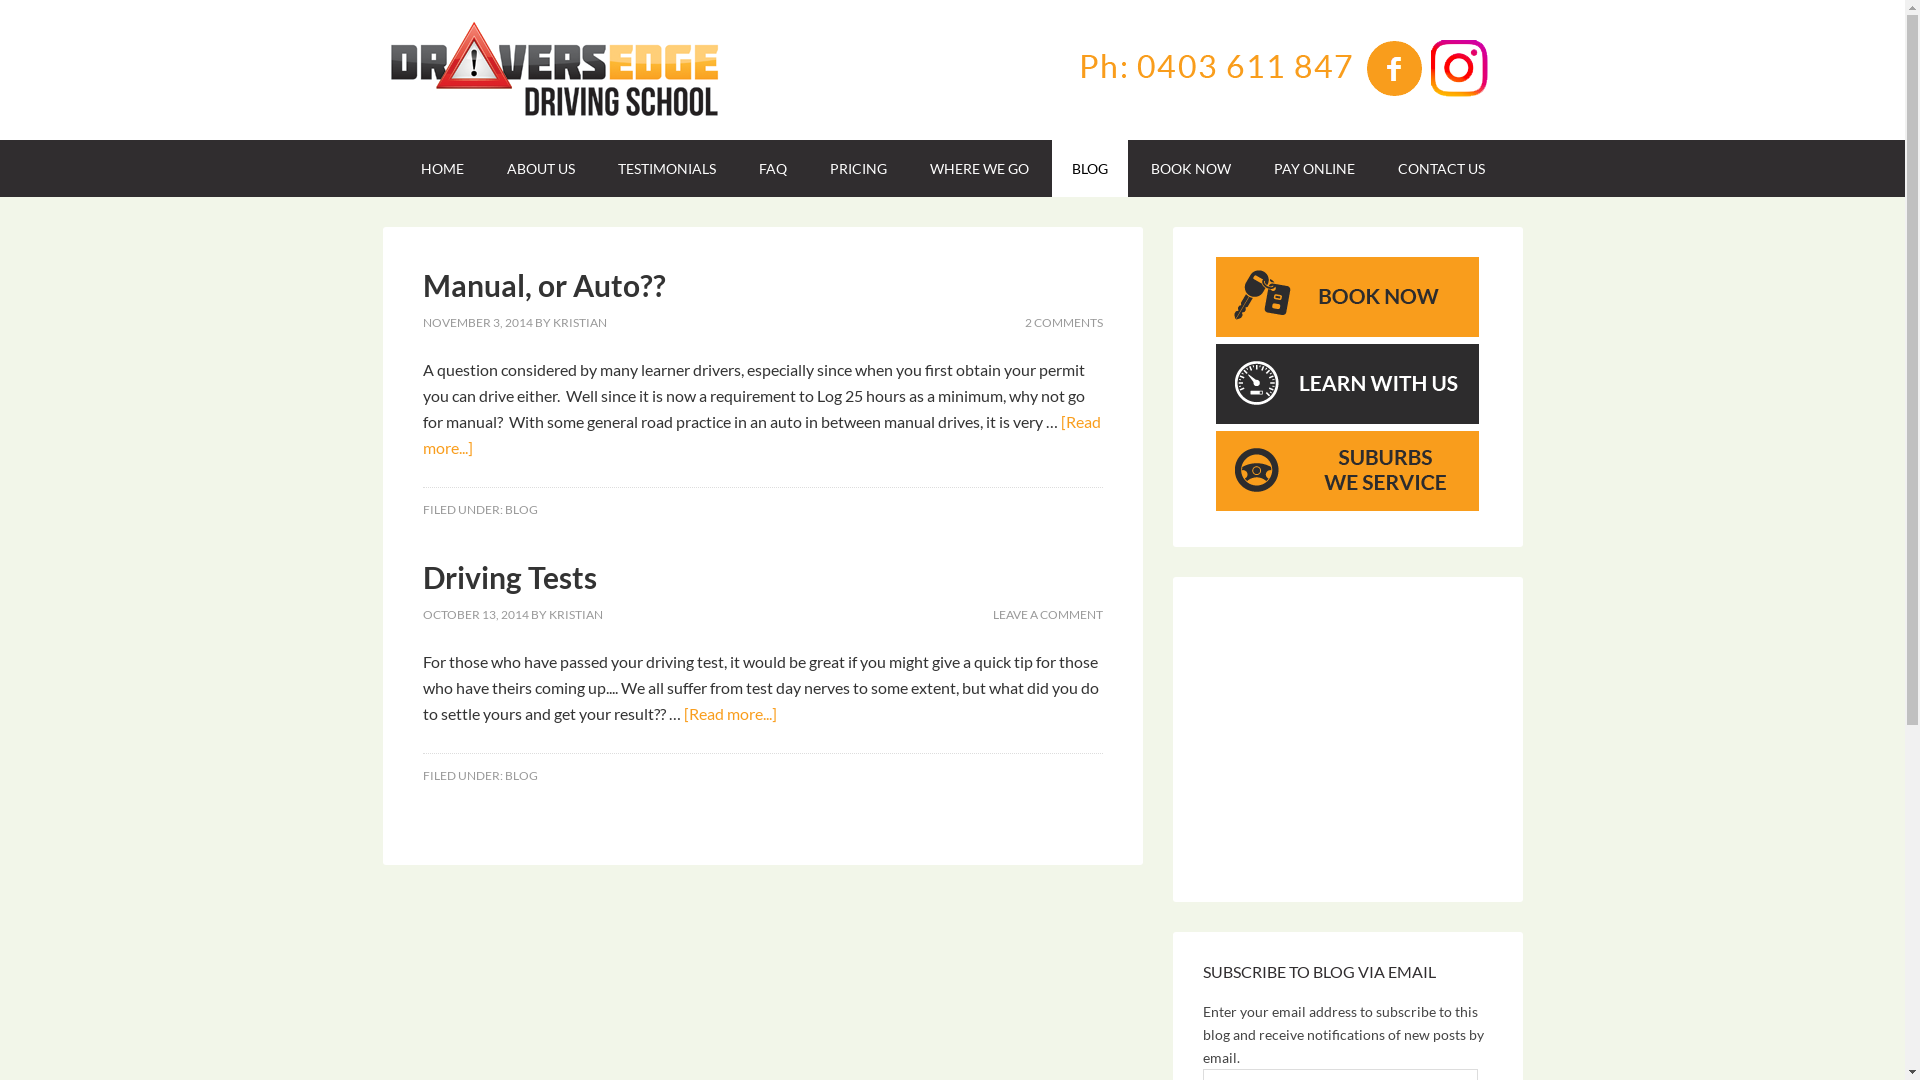  What do you see at coordinates (544, 285) in the screenshot?
I see `Manual, or Auto??` at bounding box center [544, 285].